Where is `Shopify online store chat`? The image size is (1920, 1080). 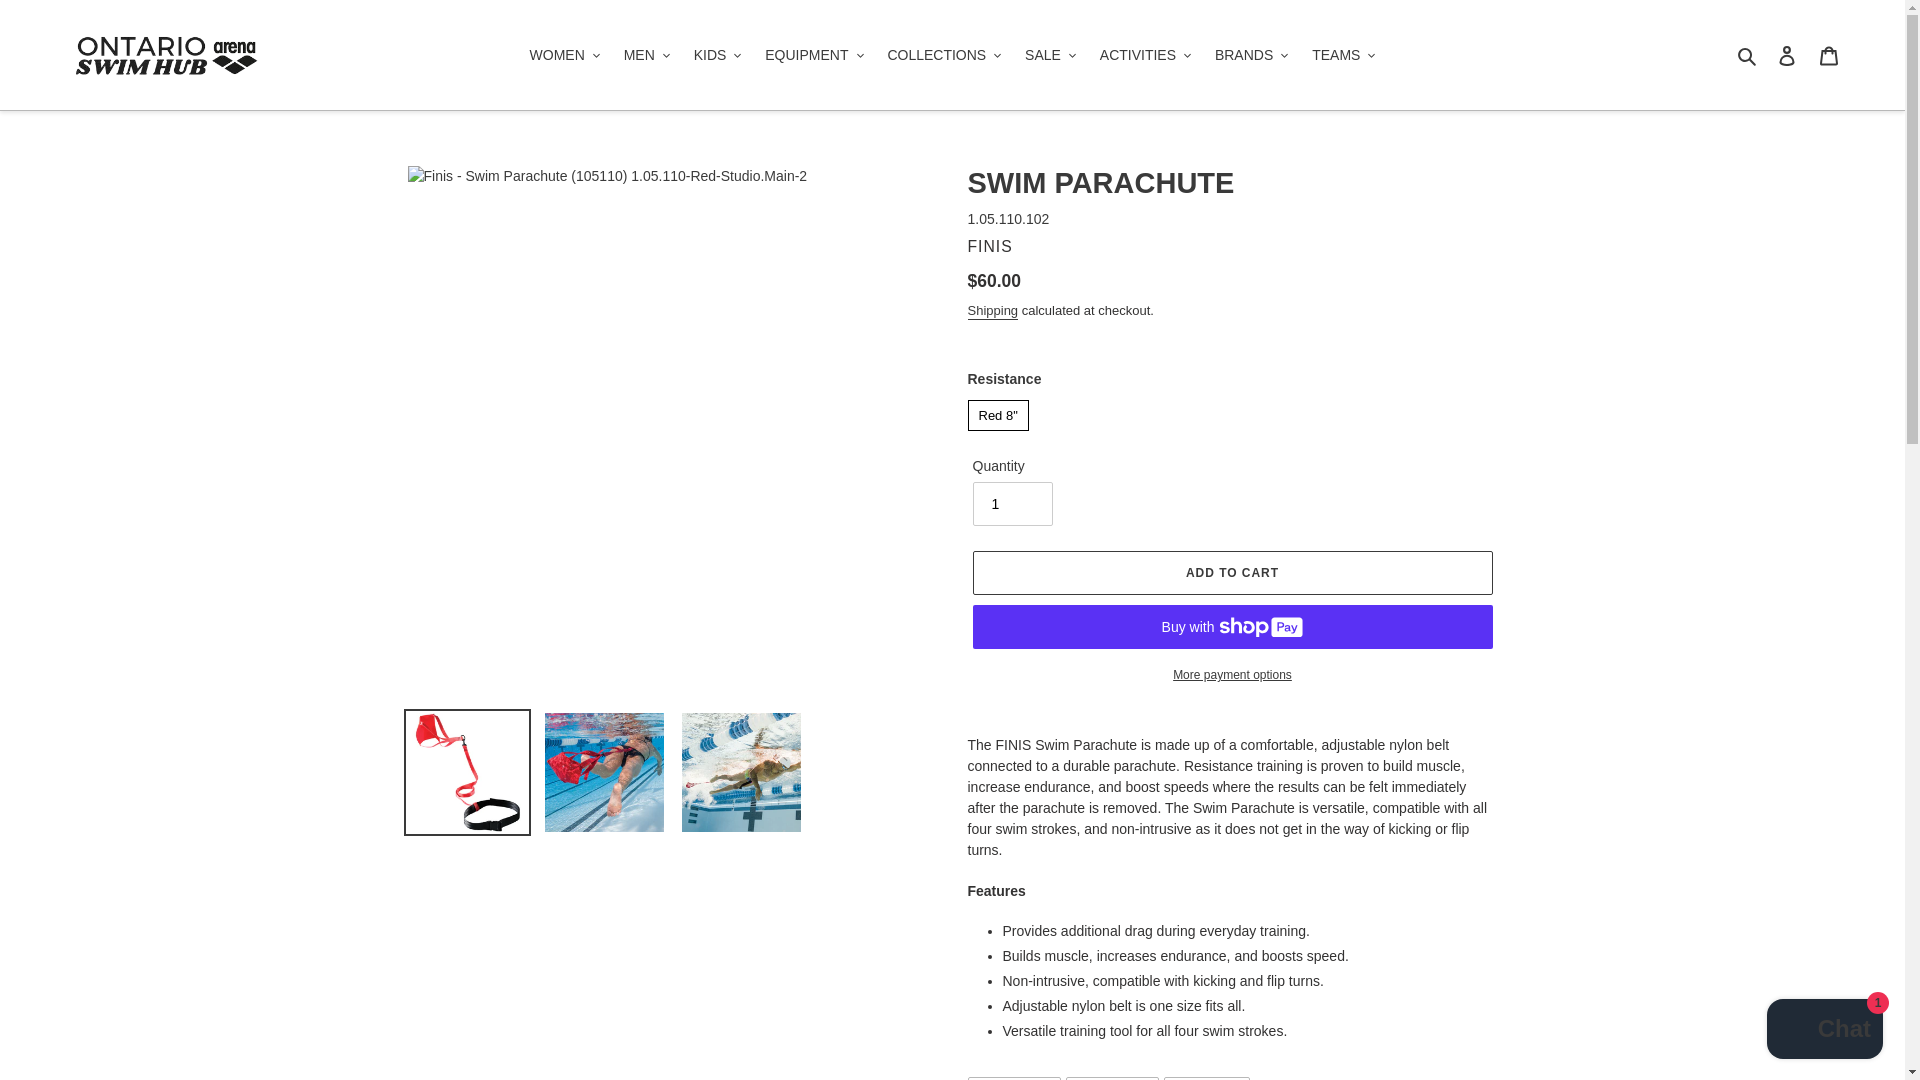
Shopify online store chat is located at coordinates (1824, 1031).